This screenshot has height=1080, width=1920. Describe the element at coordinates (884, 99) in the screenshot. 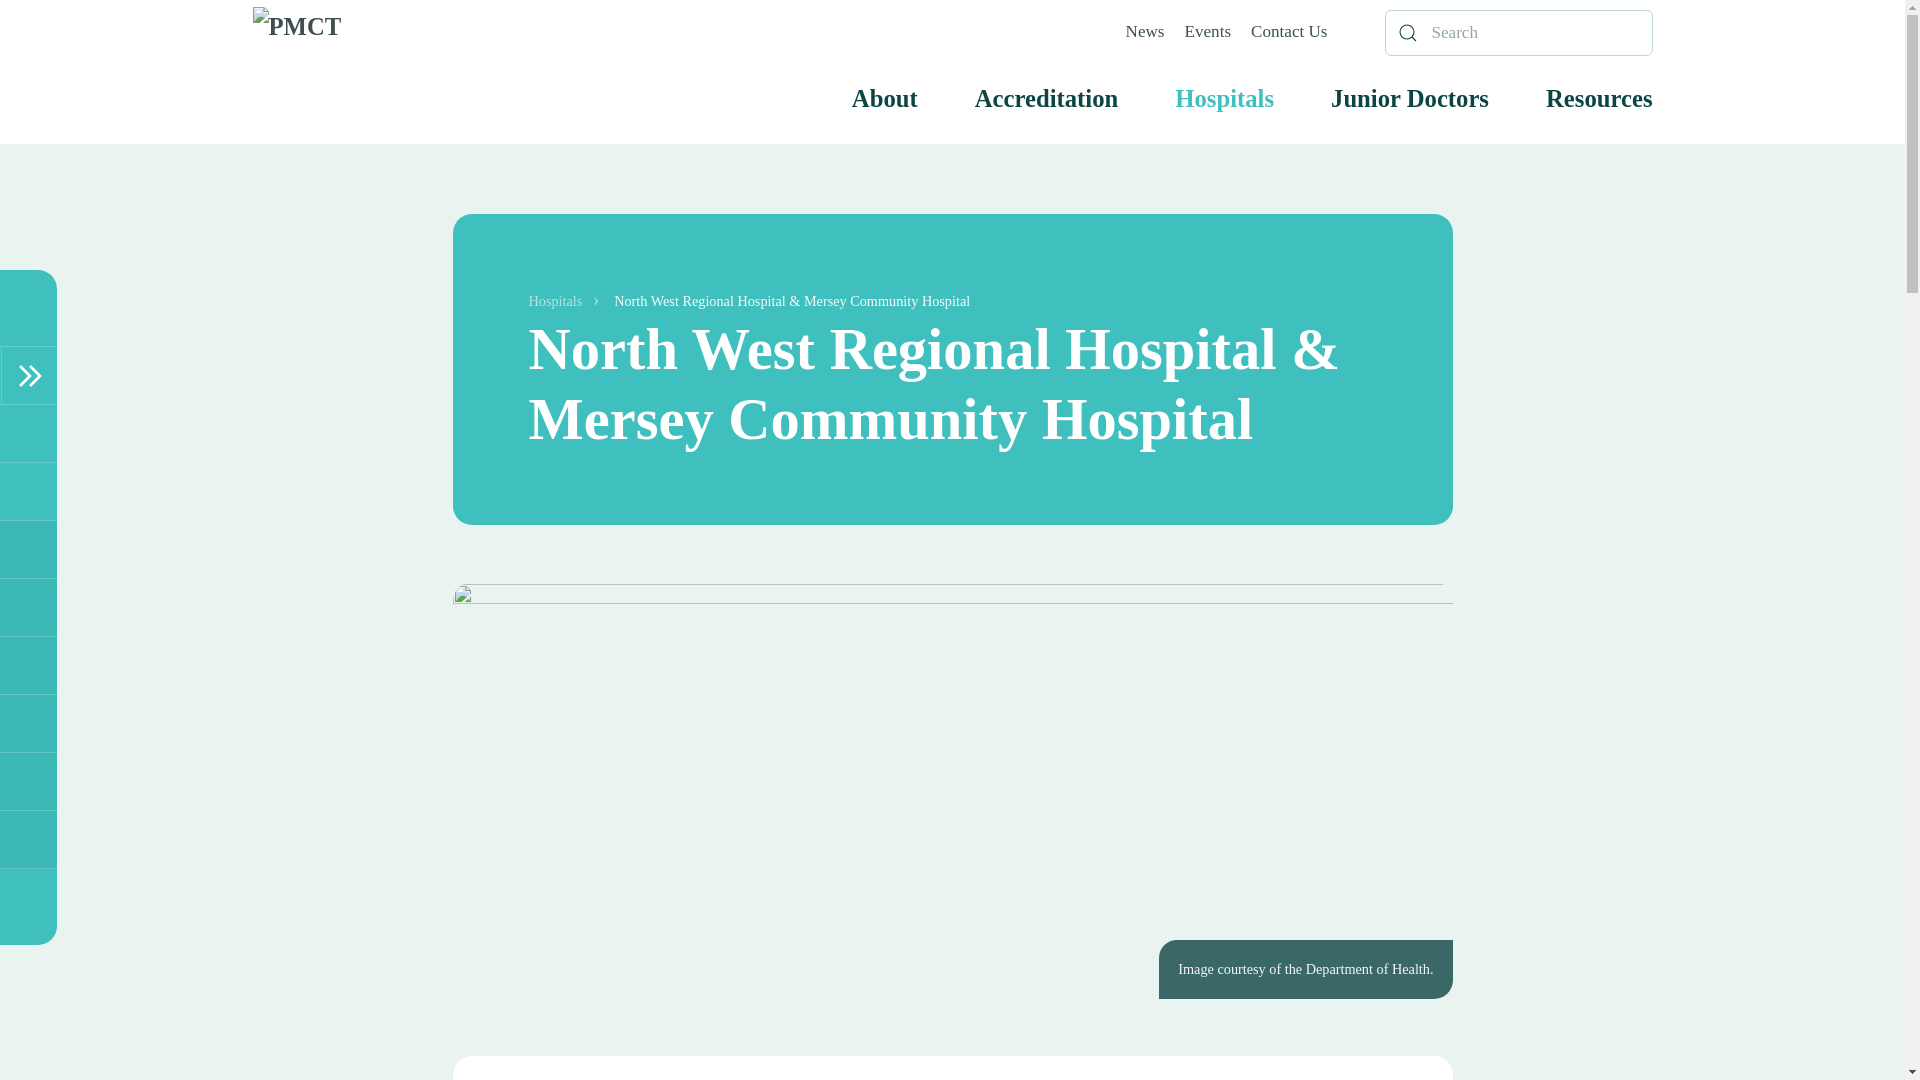

I see `About` at that location.